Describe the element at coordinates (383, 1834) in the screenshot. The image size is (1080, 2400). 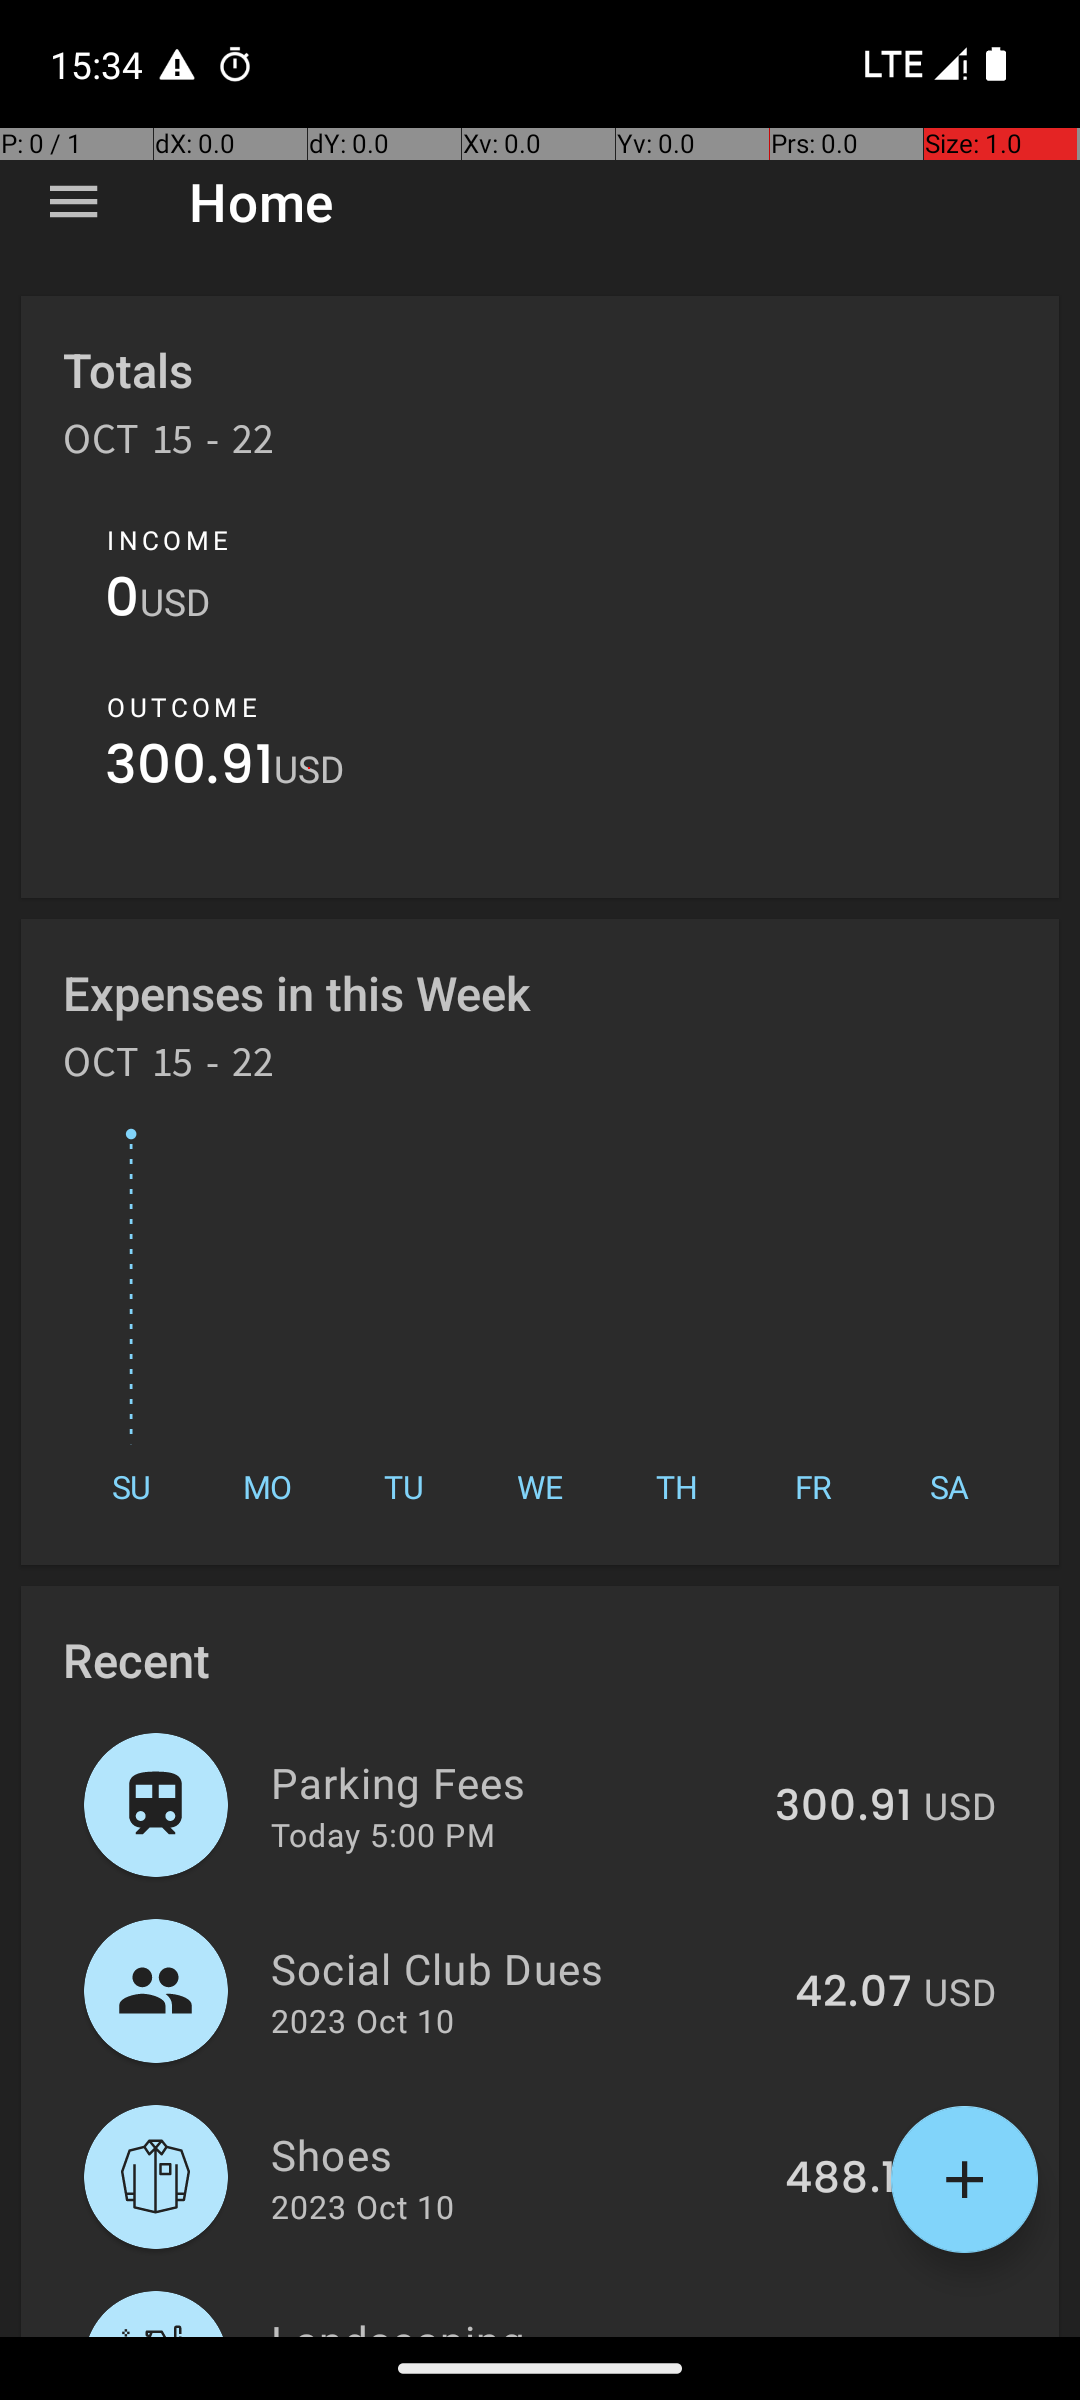
I see `Today 5:00 PM` at that location.